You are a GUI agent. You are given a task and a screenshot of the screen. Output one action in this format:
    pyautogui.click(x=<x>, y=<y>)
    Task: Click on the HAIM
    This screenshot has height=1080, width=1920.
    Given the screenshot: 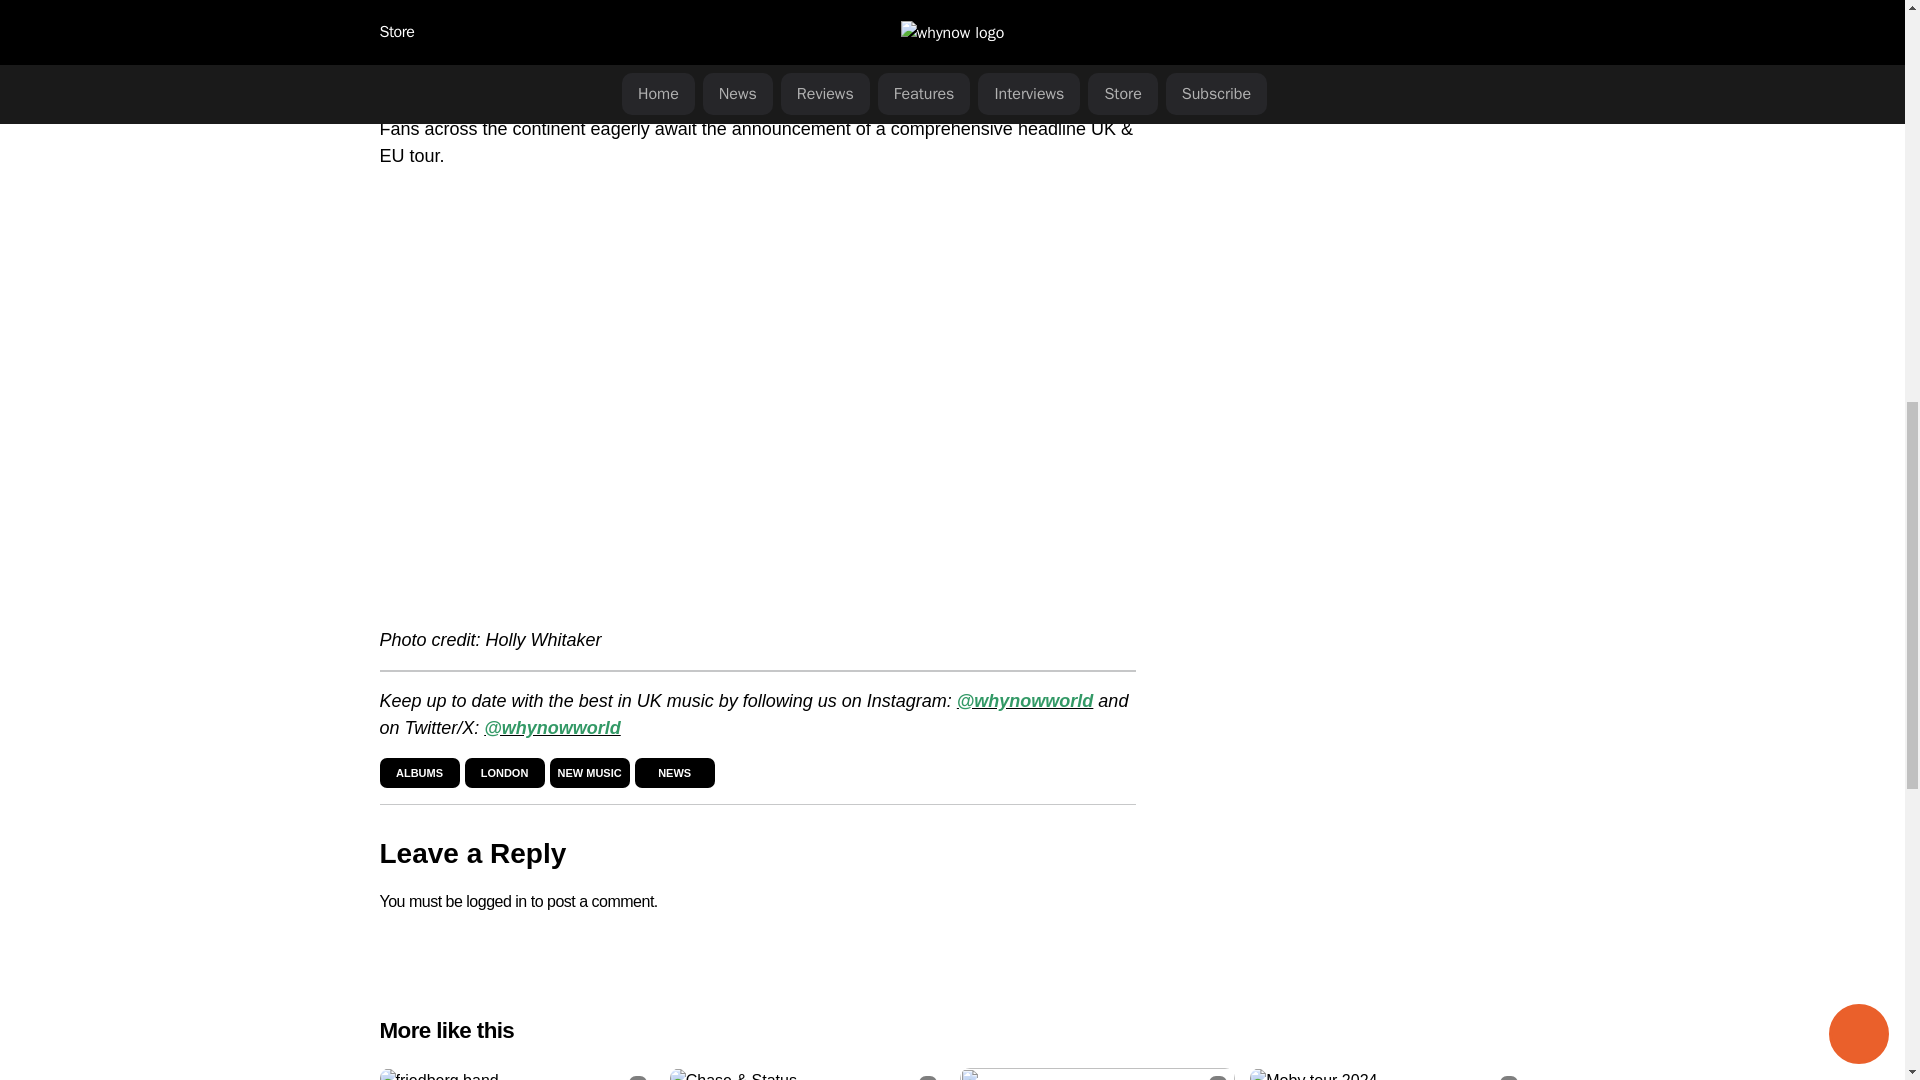 What is the action you would take?
    pyautogui.click(x=883, y=8)
    